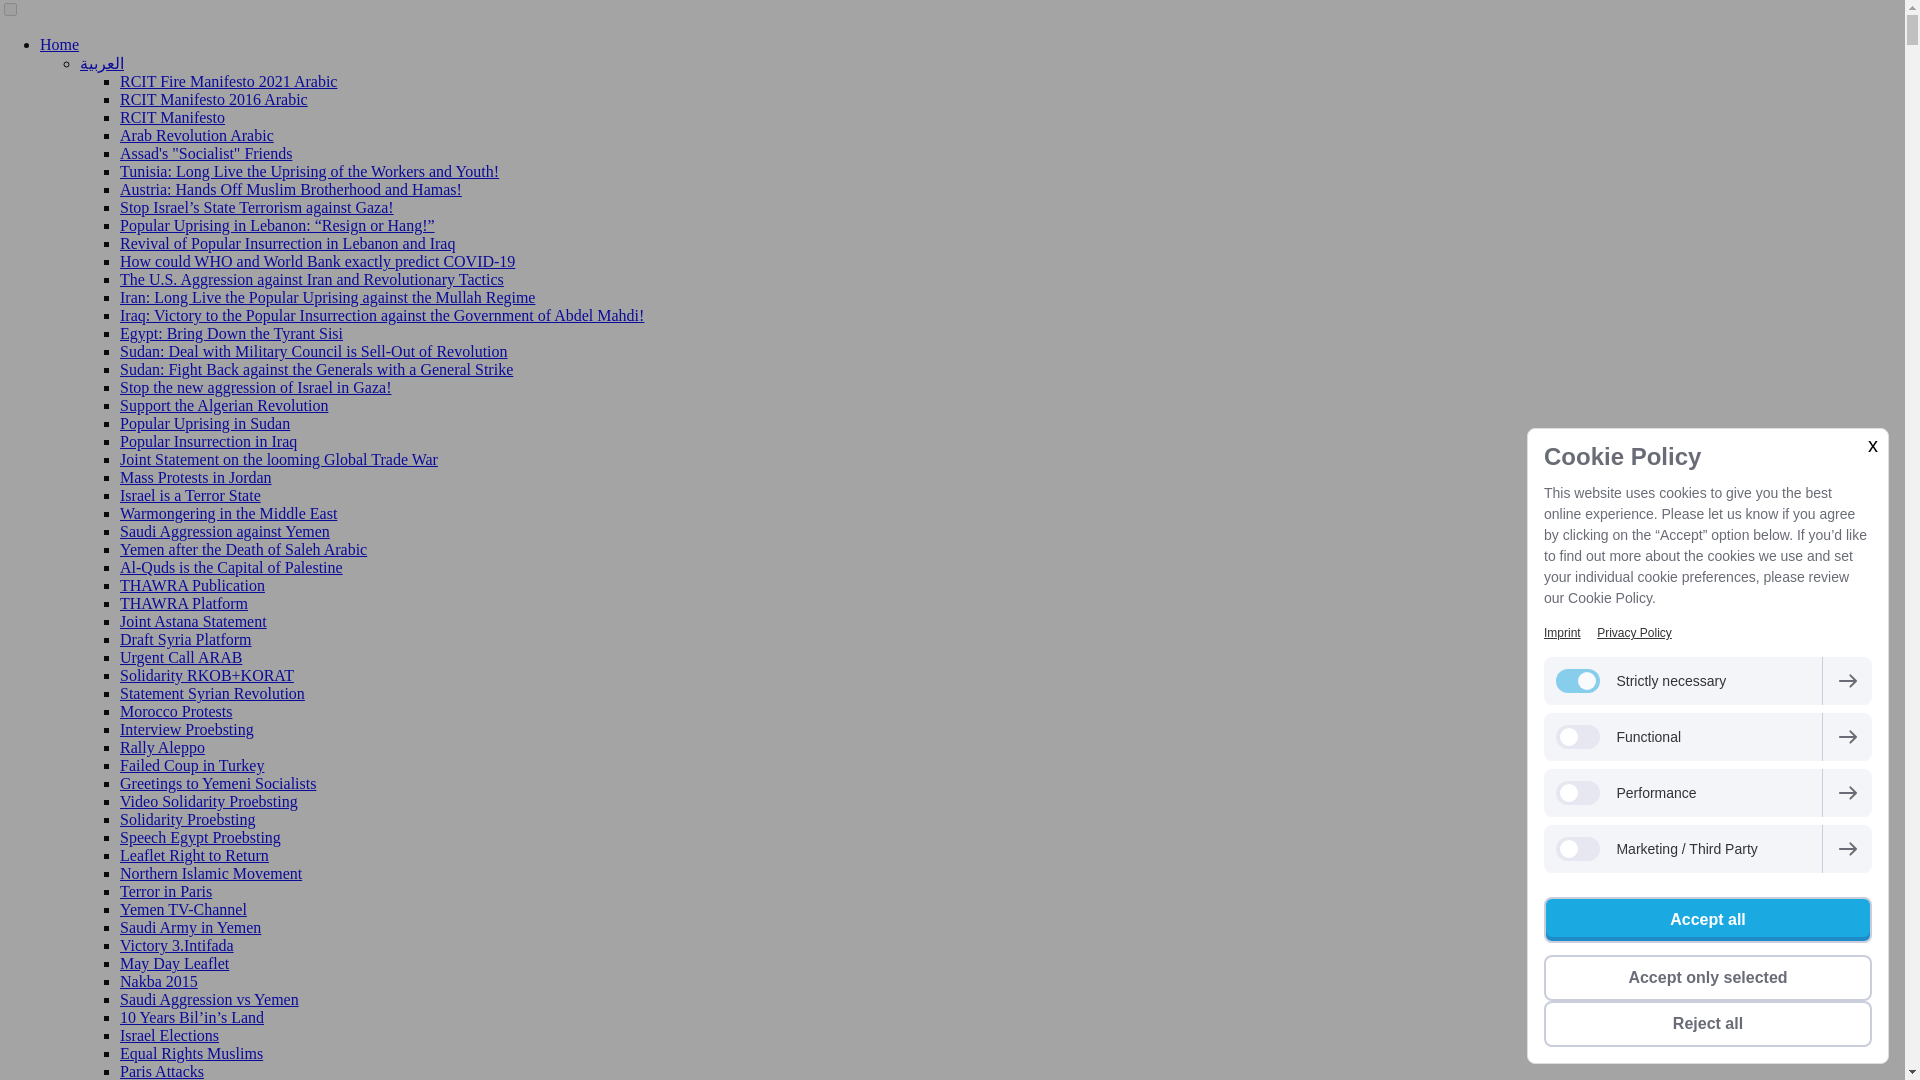  What do you see at coordinates (180, 658) in the screenshot?
I see `Urgent Call ARAB` at bounding box center [180, 658].